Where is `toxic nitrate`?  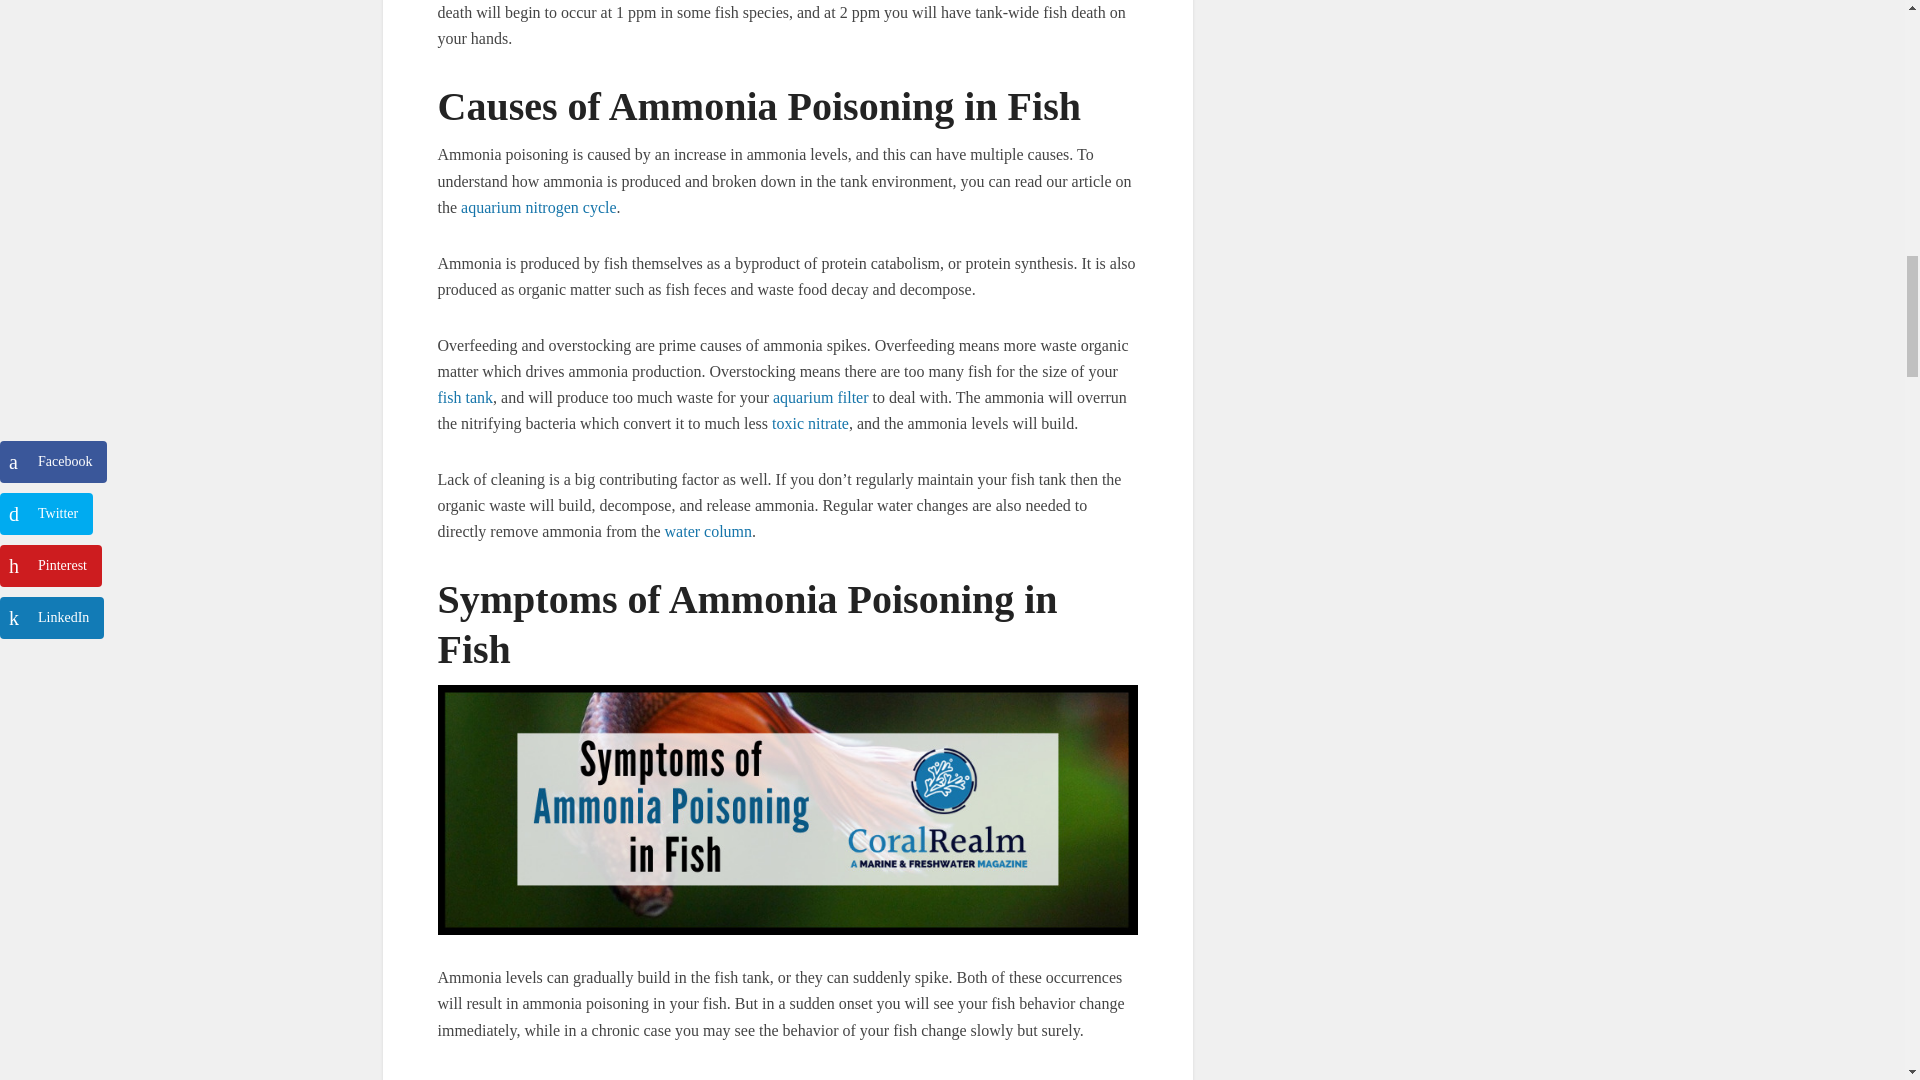 toxic nitrate is located at coordinates (810, 423).